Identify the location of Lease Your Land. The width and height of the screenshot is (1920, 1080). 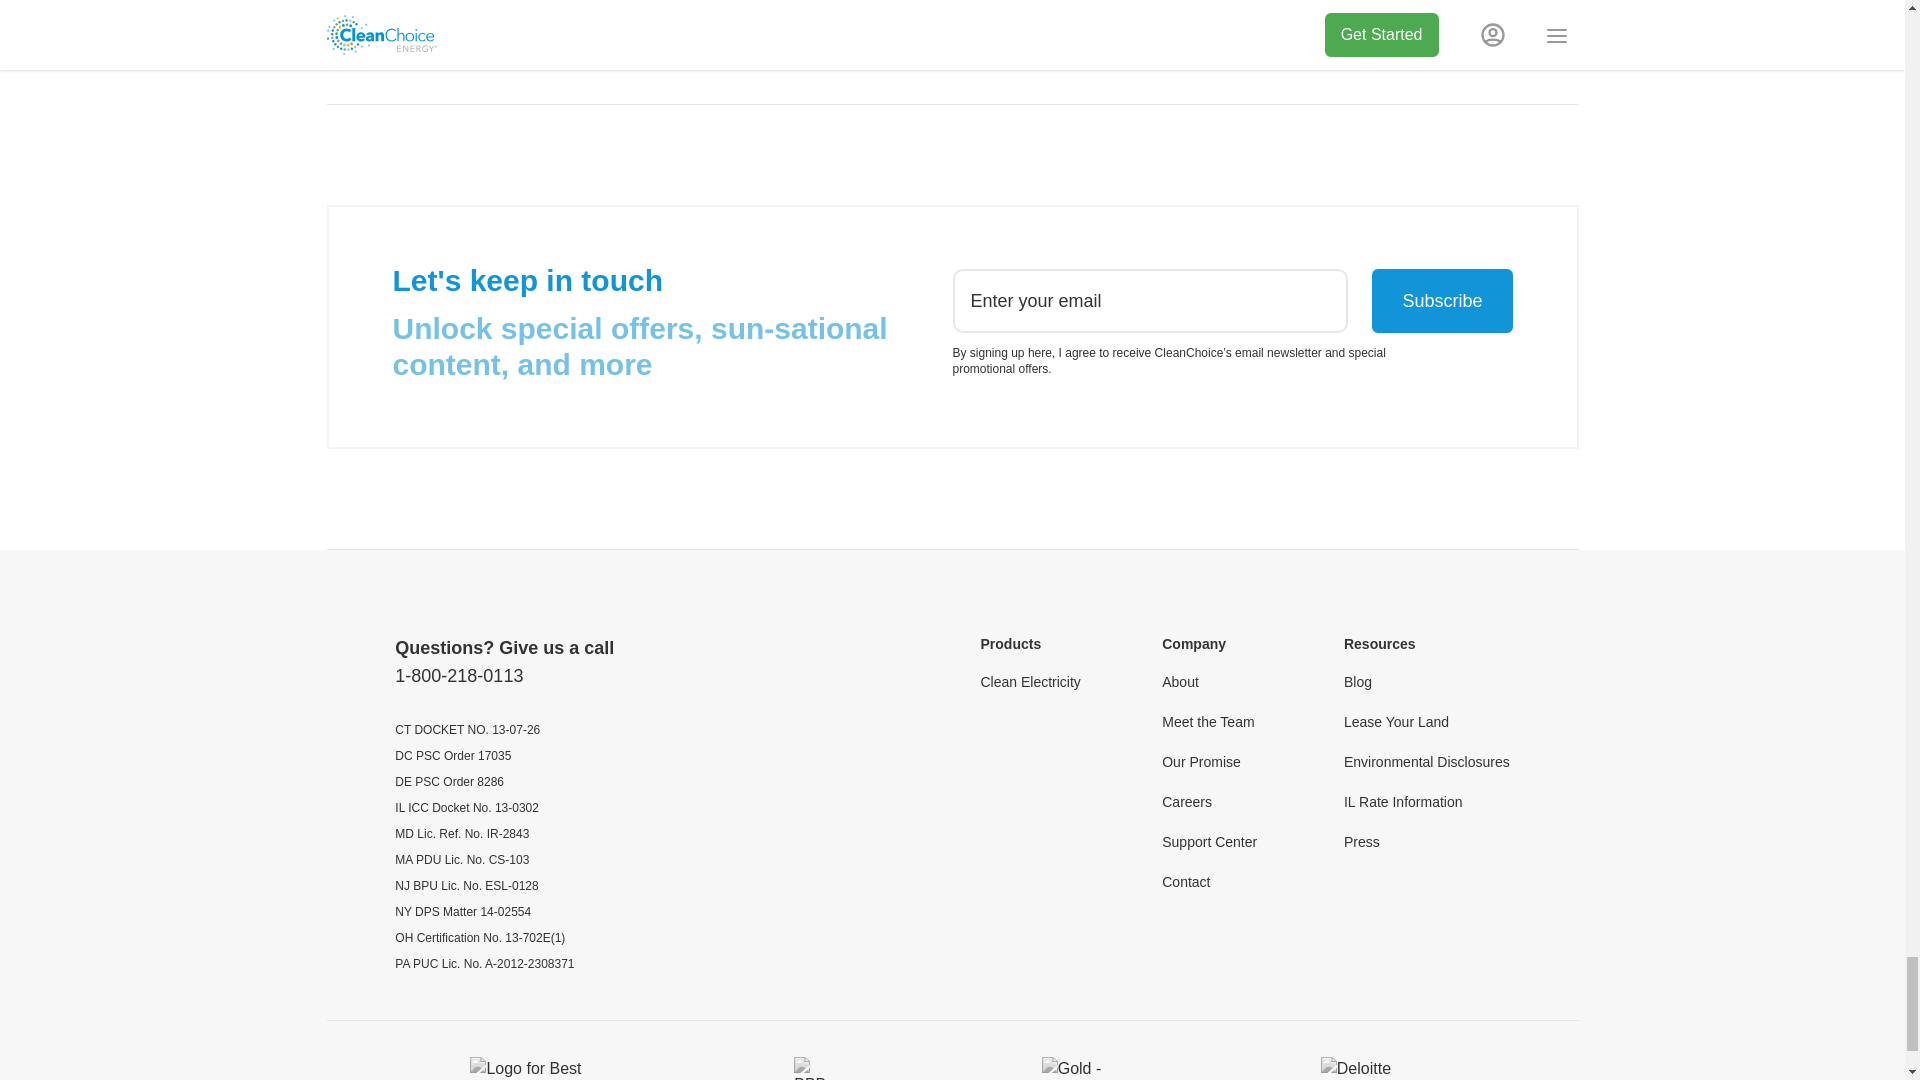
(1396, 722).